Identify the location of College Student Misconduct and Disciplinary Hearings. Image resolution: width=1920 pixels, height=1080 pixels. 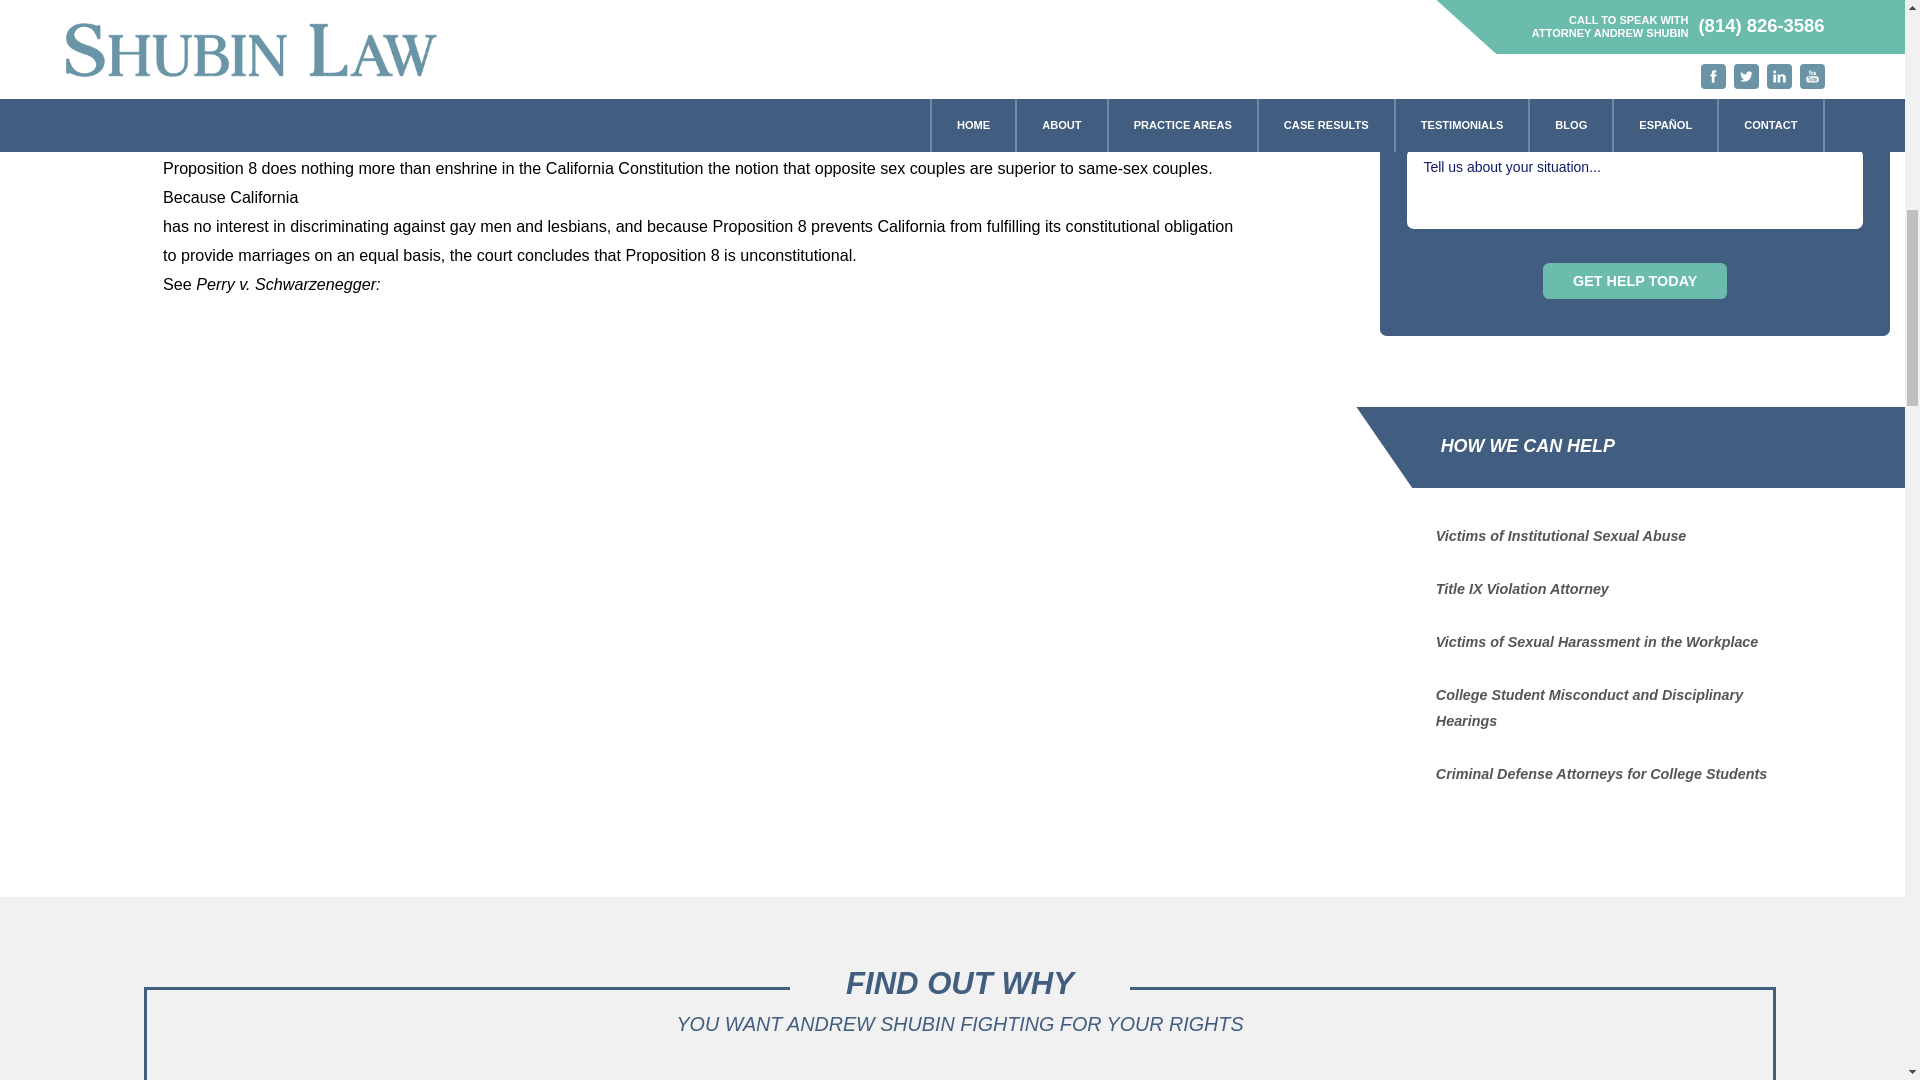
(1590, 708).